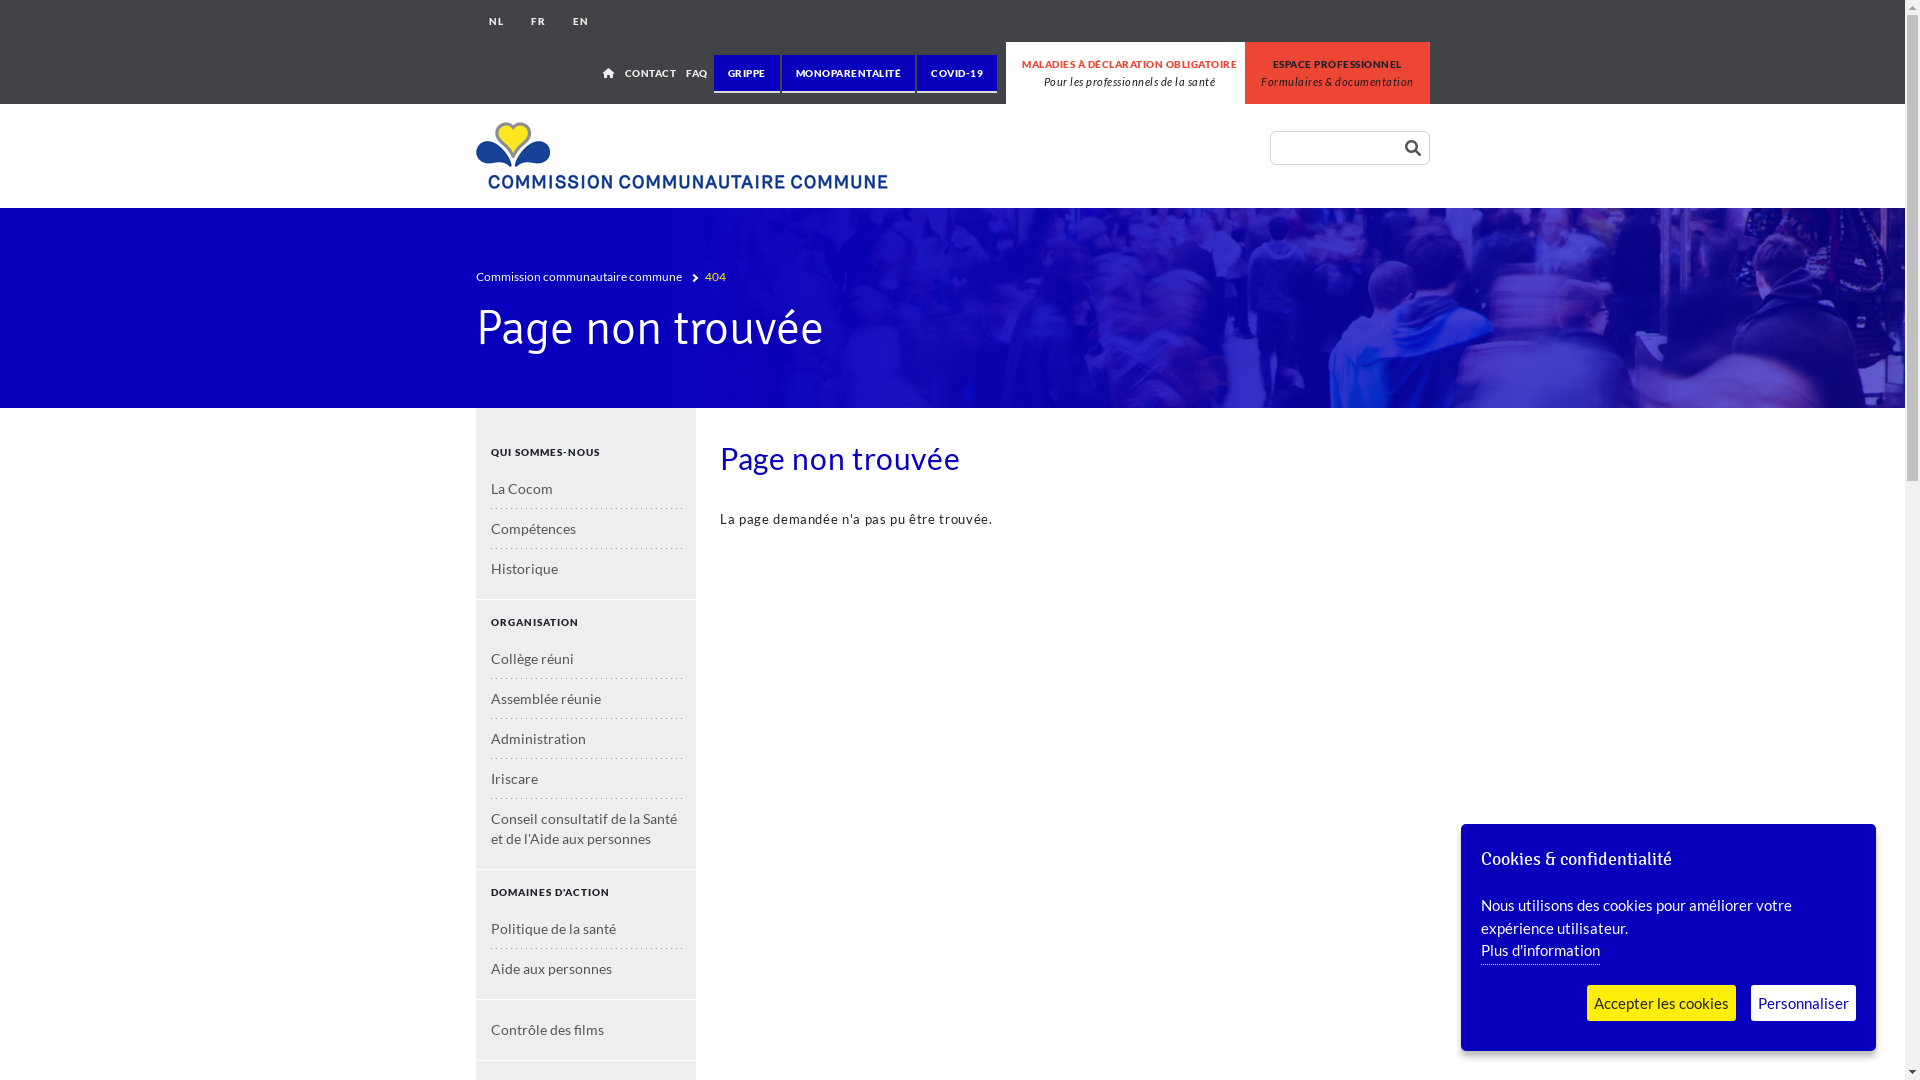 The height and width of the screenshot is (1080, 1920). Describe the element at coordinates (651, 73) in the screenshot. I see `CONTACT` at that location.